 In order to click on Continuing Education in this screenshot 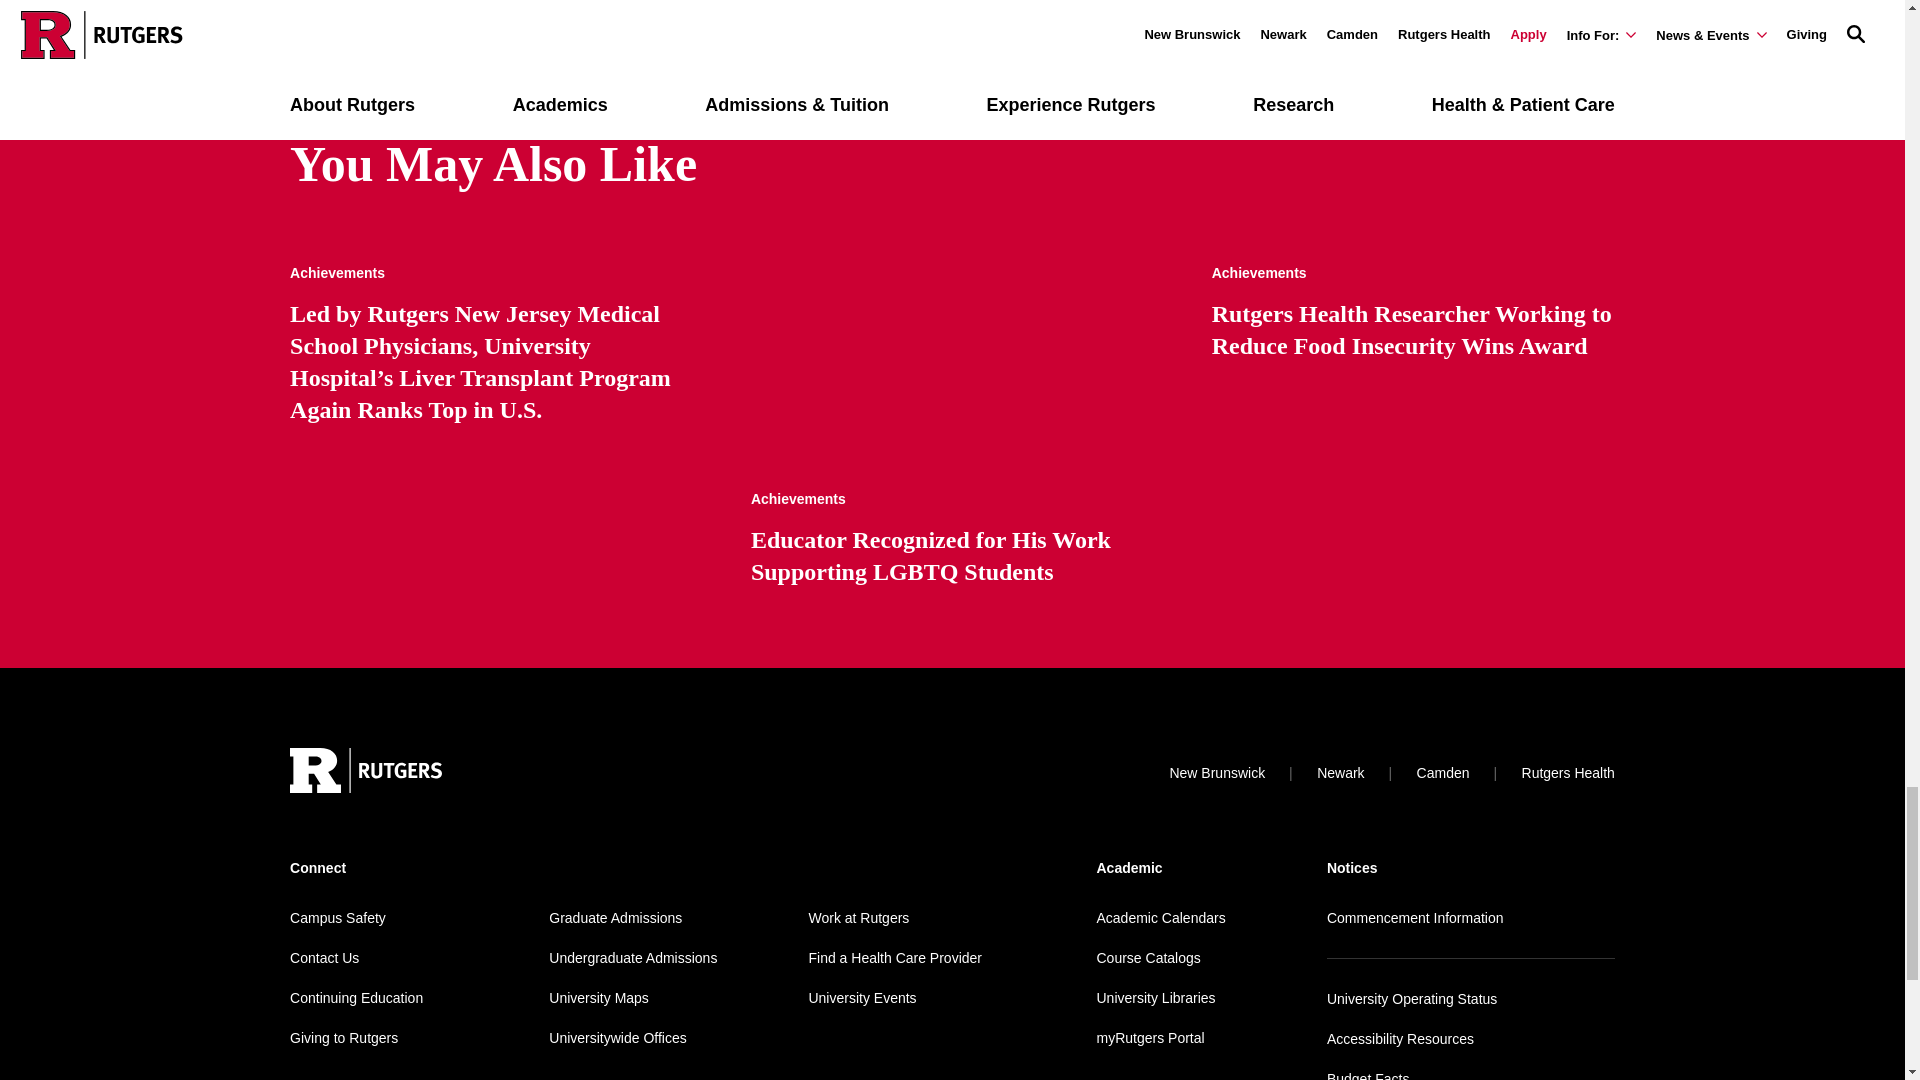, I will do `click(356, 998)`.